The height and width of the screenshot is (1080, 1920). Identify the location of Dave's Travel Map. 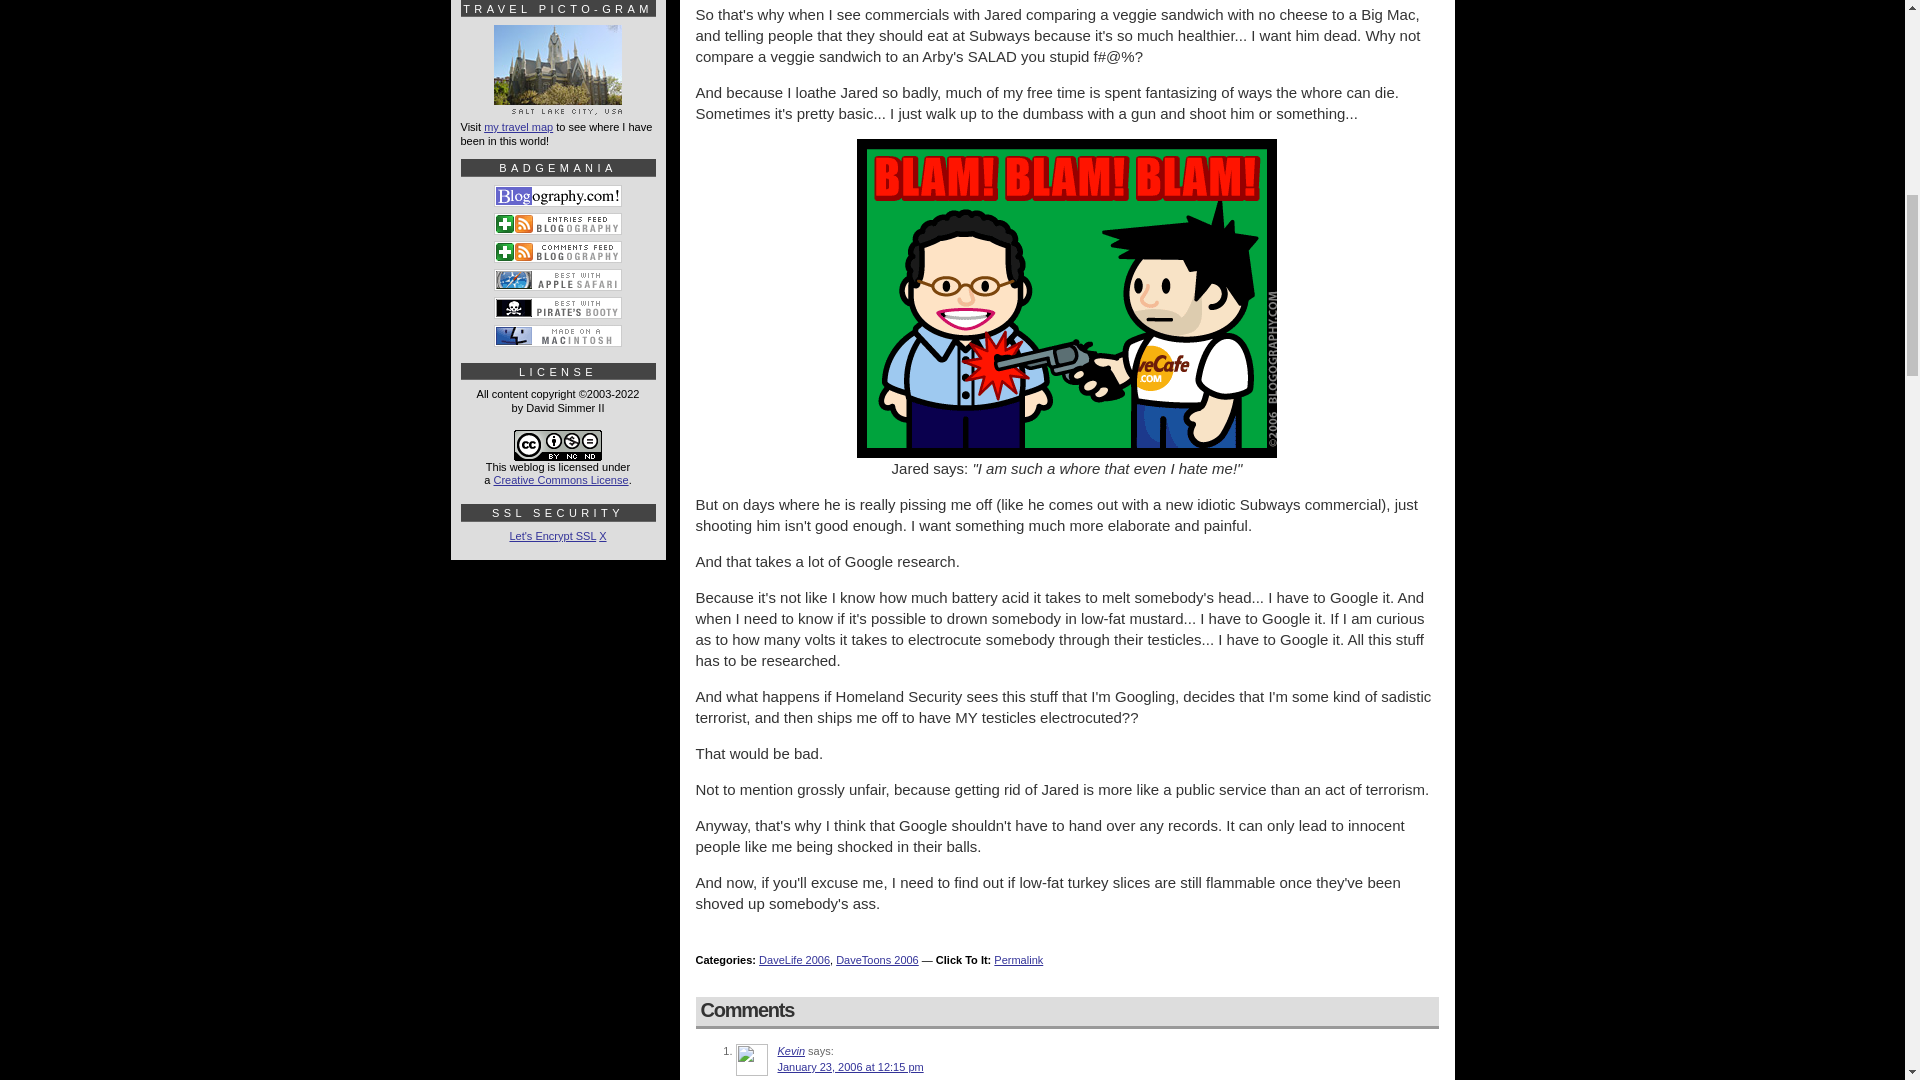
(518, 126).